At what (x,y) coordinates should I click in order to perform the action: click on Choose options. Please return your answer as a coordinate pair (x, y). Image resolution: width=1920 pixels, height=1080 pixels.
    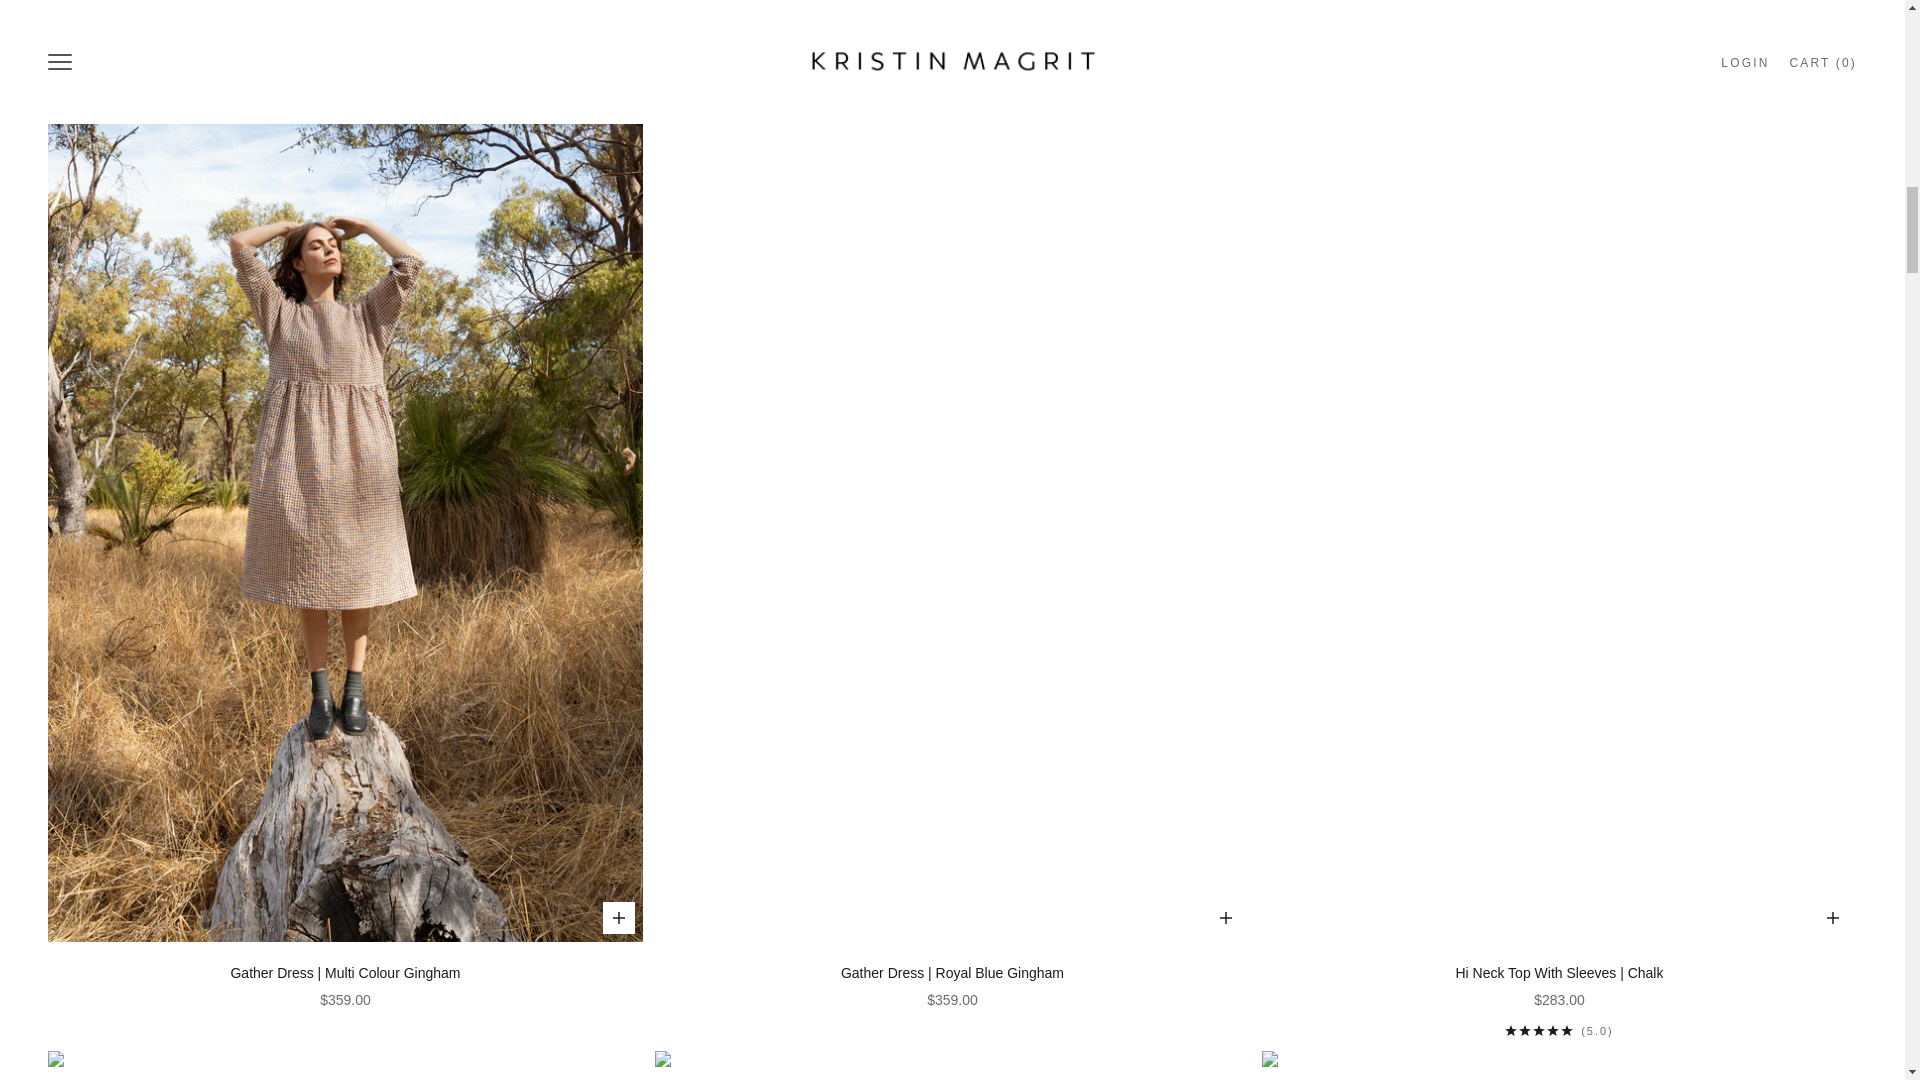
    Looking at the image, I should click on (618, 918).